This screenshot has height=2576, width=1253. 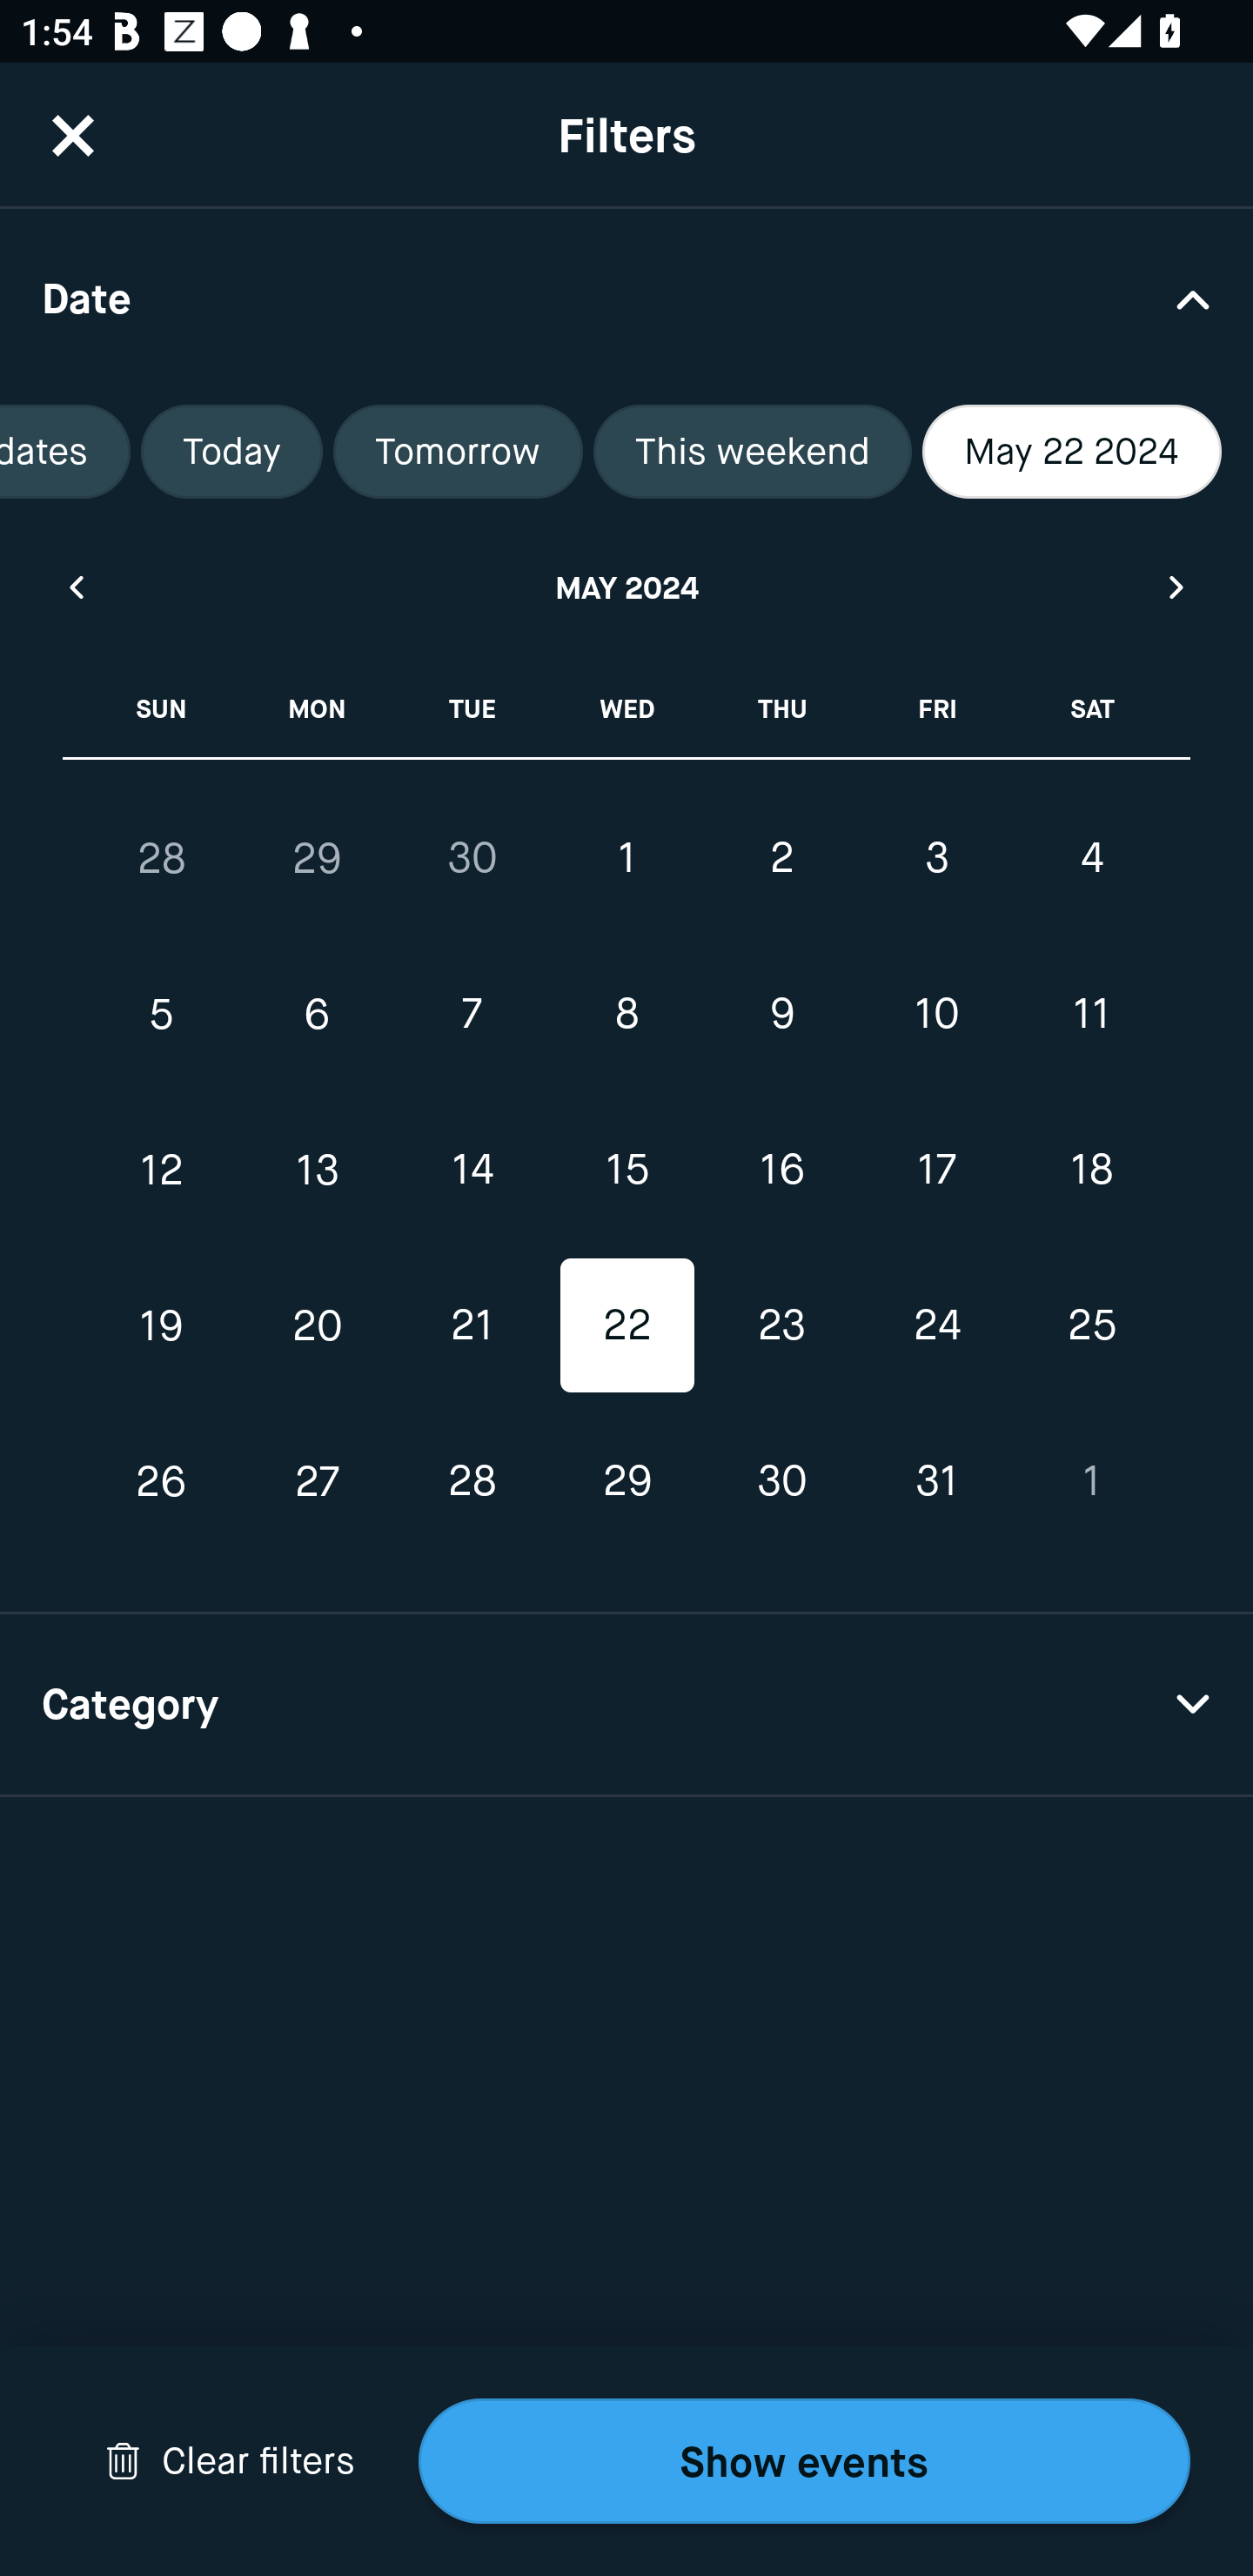 What do you see at coordinates (936, 1170) in the screenshot?
I see `17` at bounding box center [936, 1170].